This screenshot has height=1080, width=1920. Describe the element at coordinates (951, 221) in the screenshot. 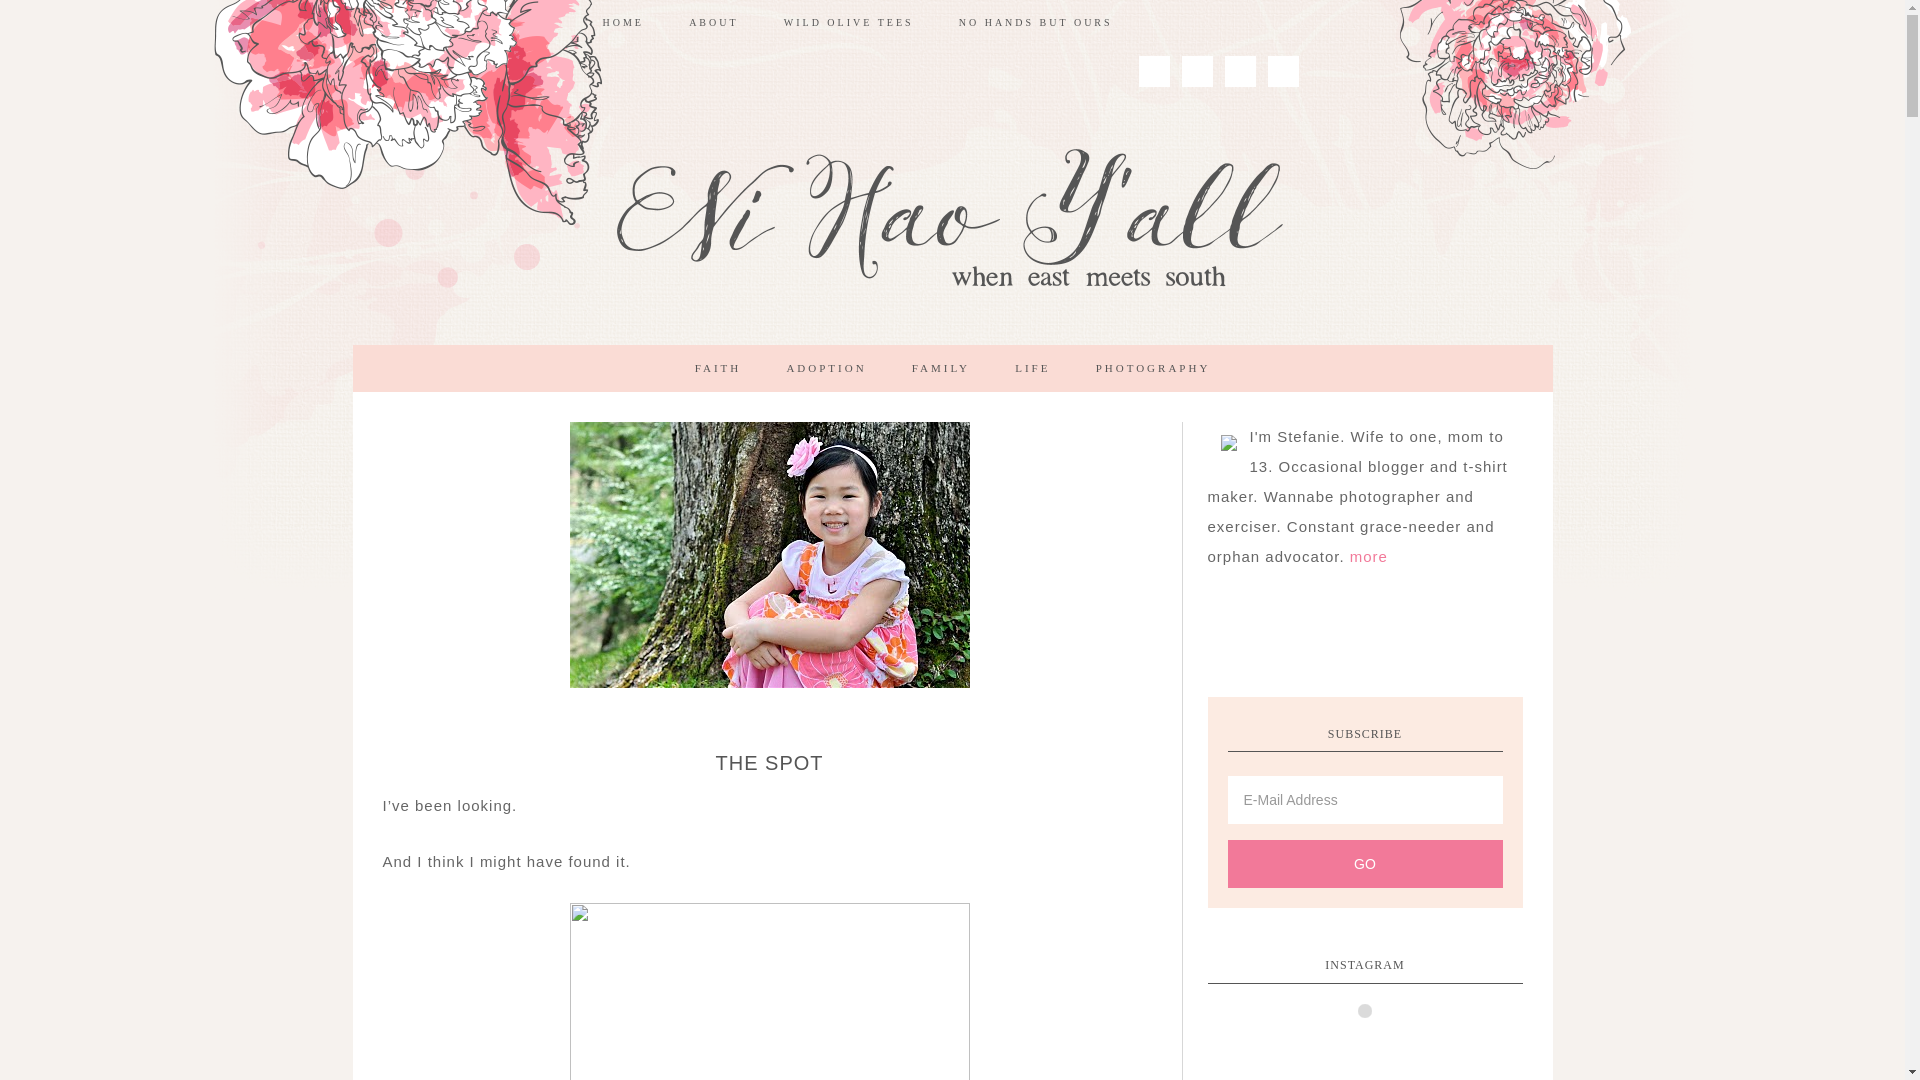

I see `NI HAO Y'ALL` at that location.